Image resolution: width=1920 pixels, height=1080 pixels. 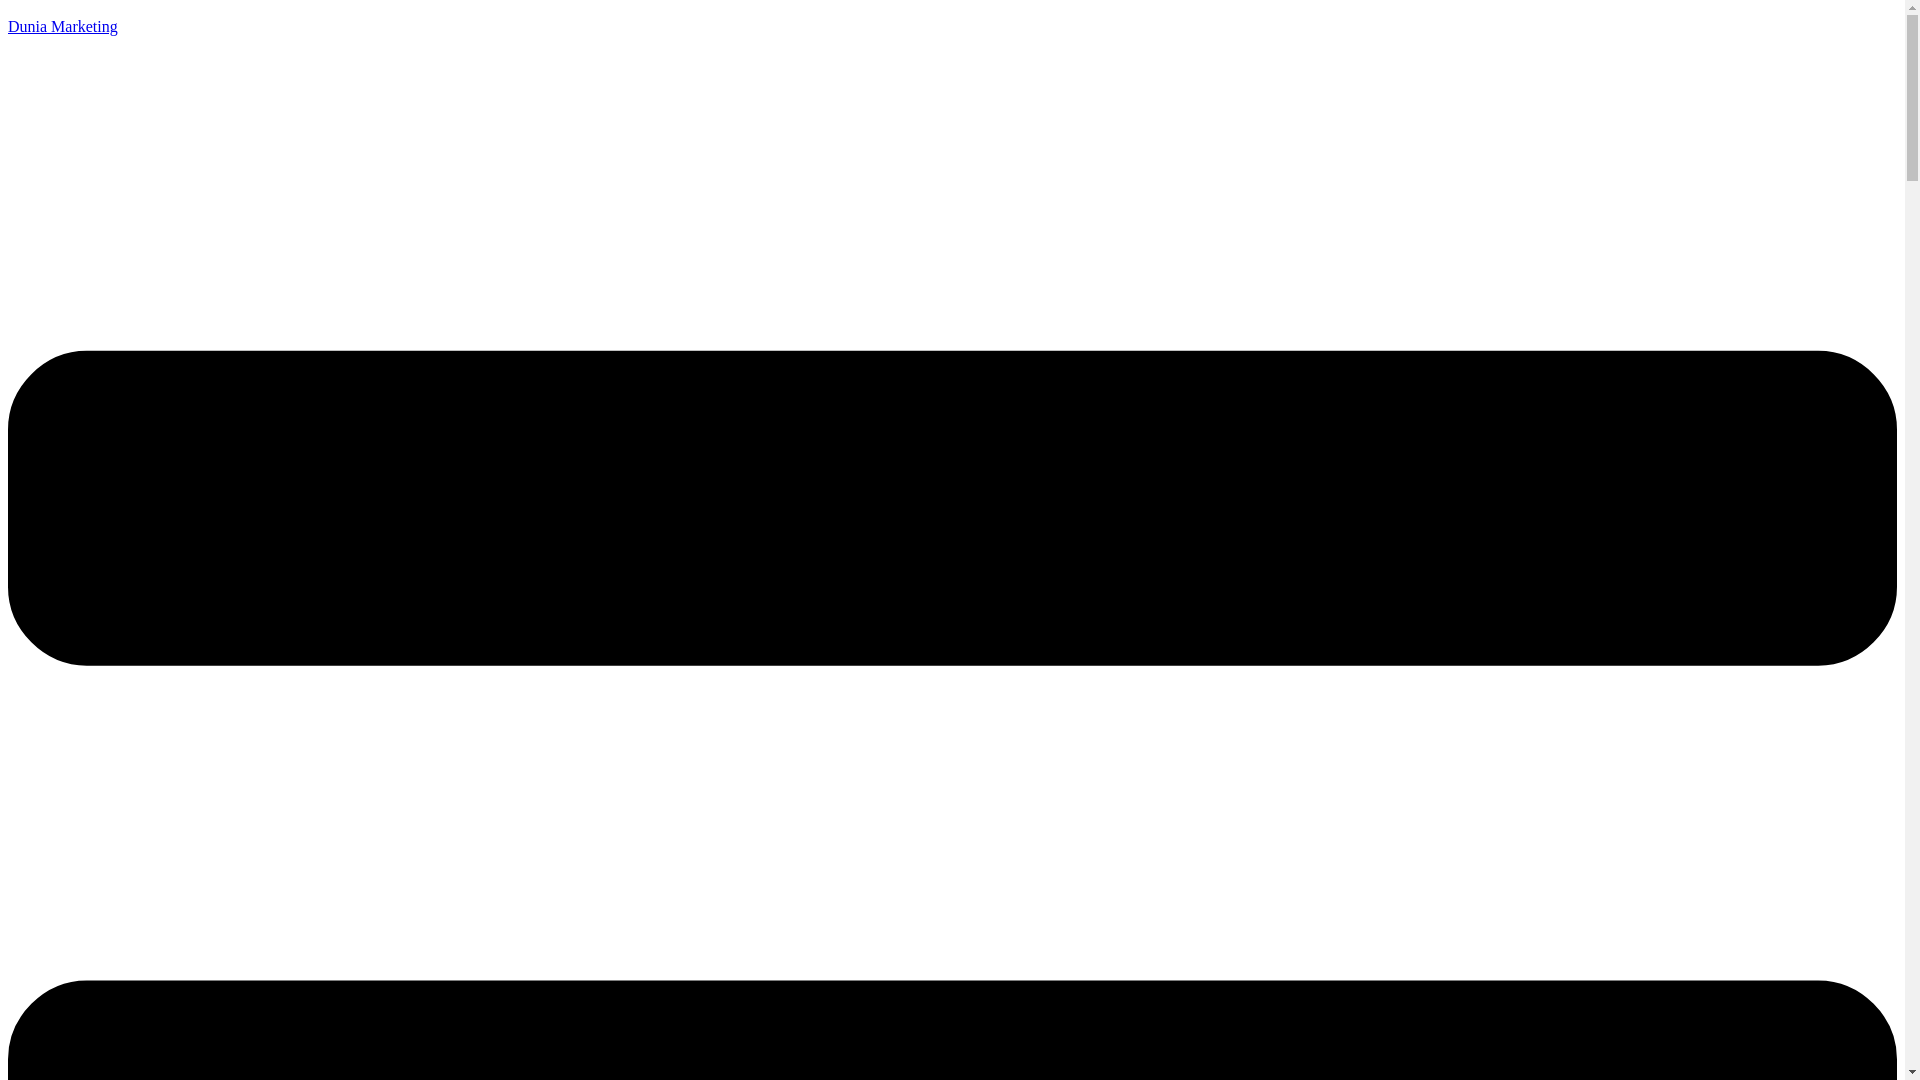 I want to click on Skip to content, so click(x=8, y=8).